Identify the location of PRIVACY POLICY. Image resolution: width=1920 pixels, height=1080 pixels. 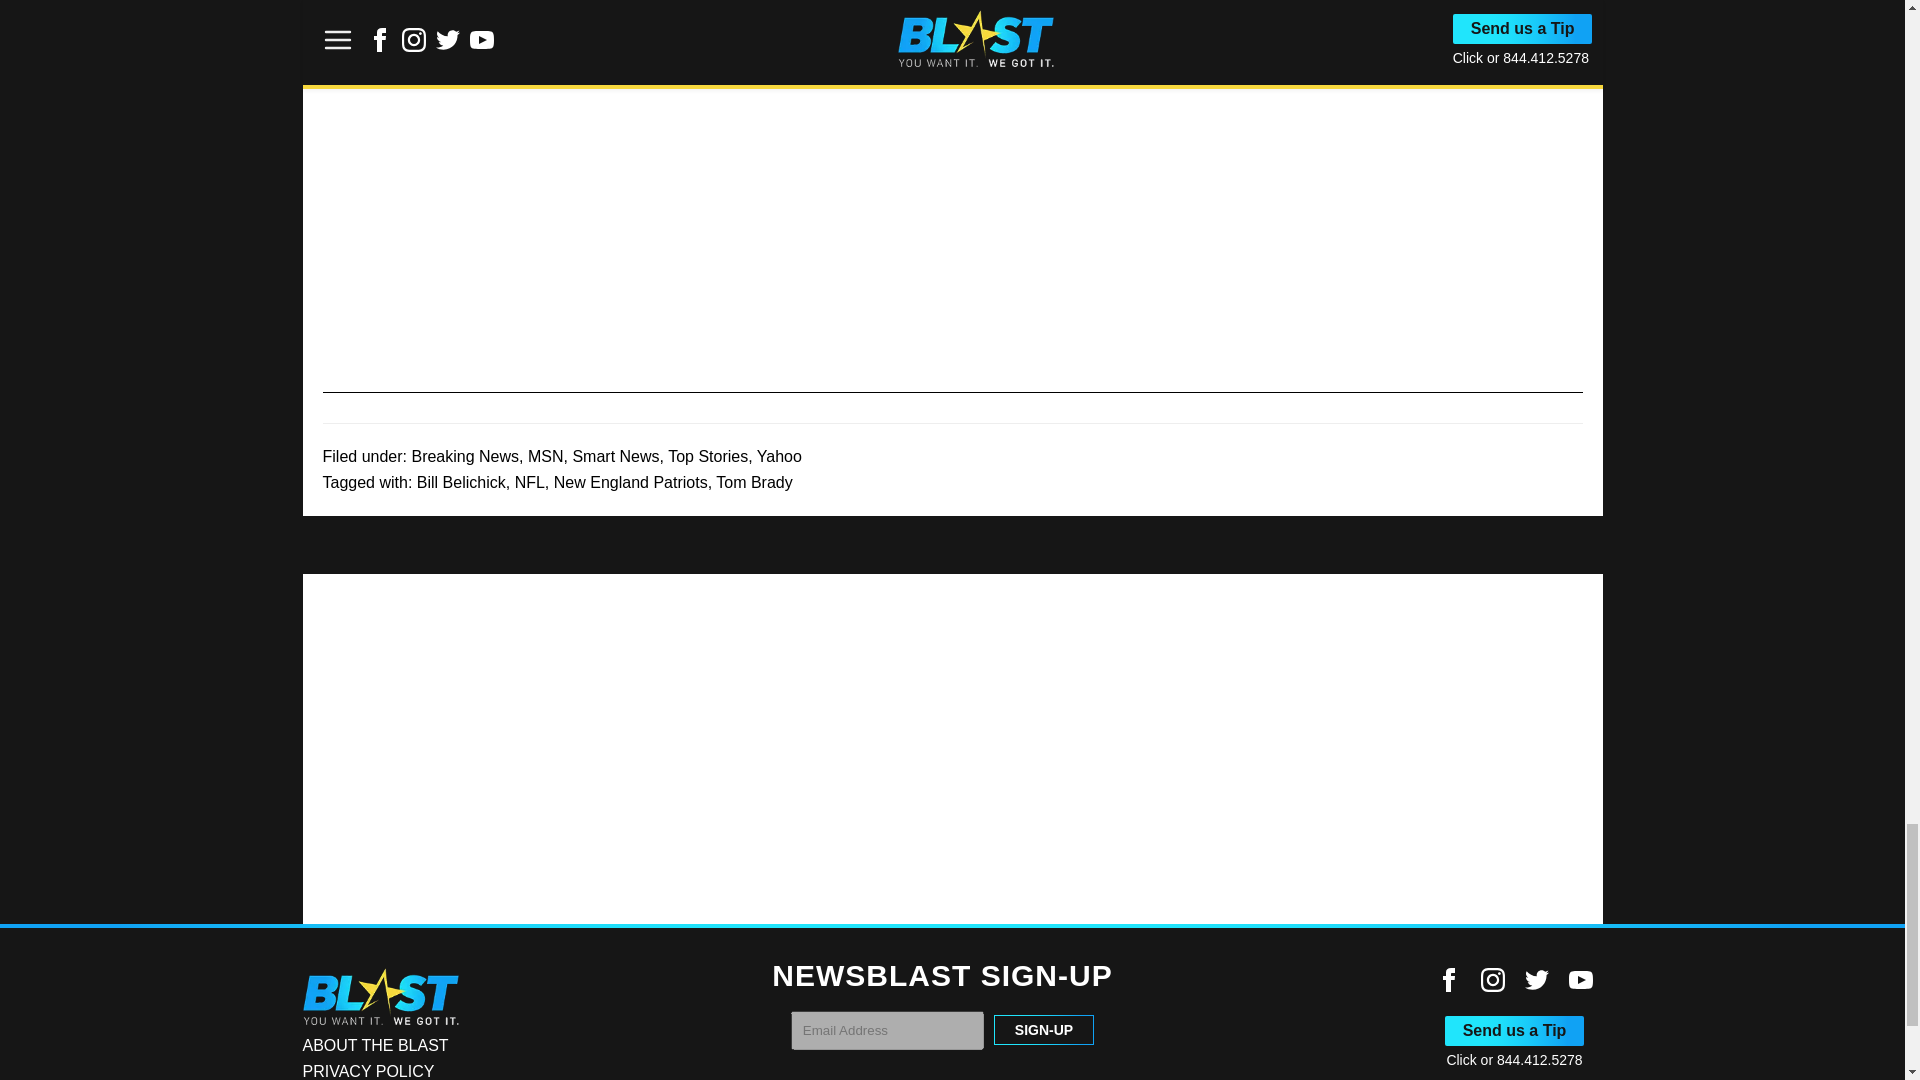
(367, 1071).